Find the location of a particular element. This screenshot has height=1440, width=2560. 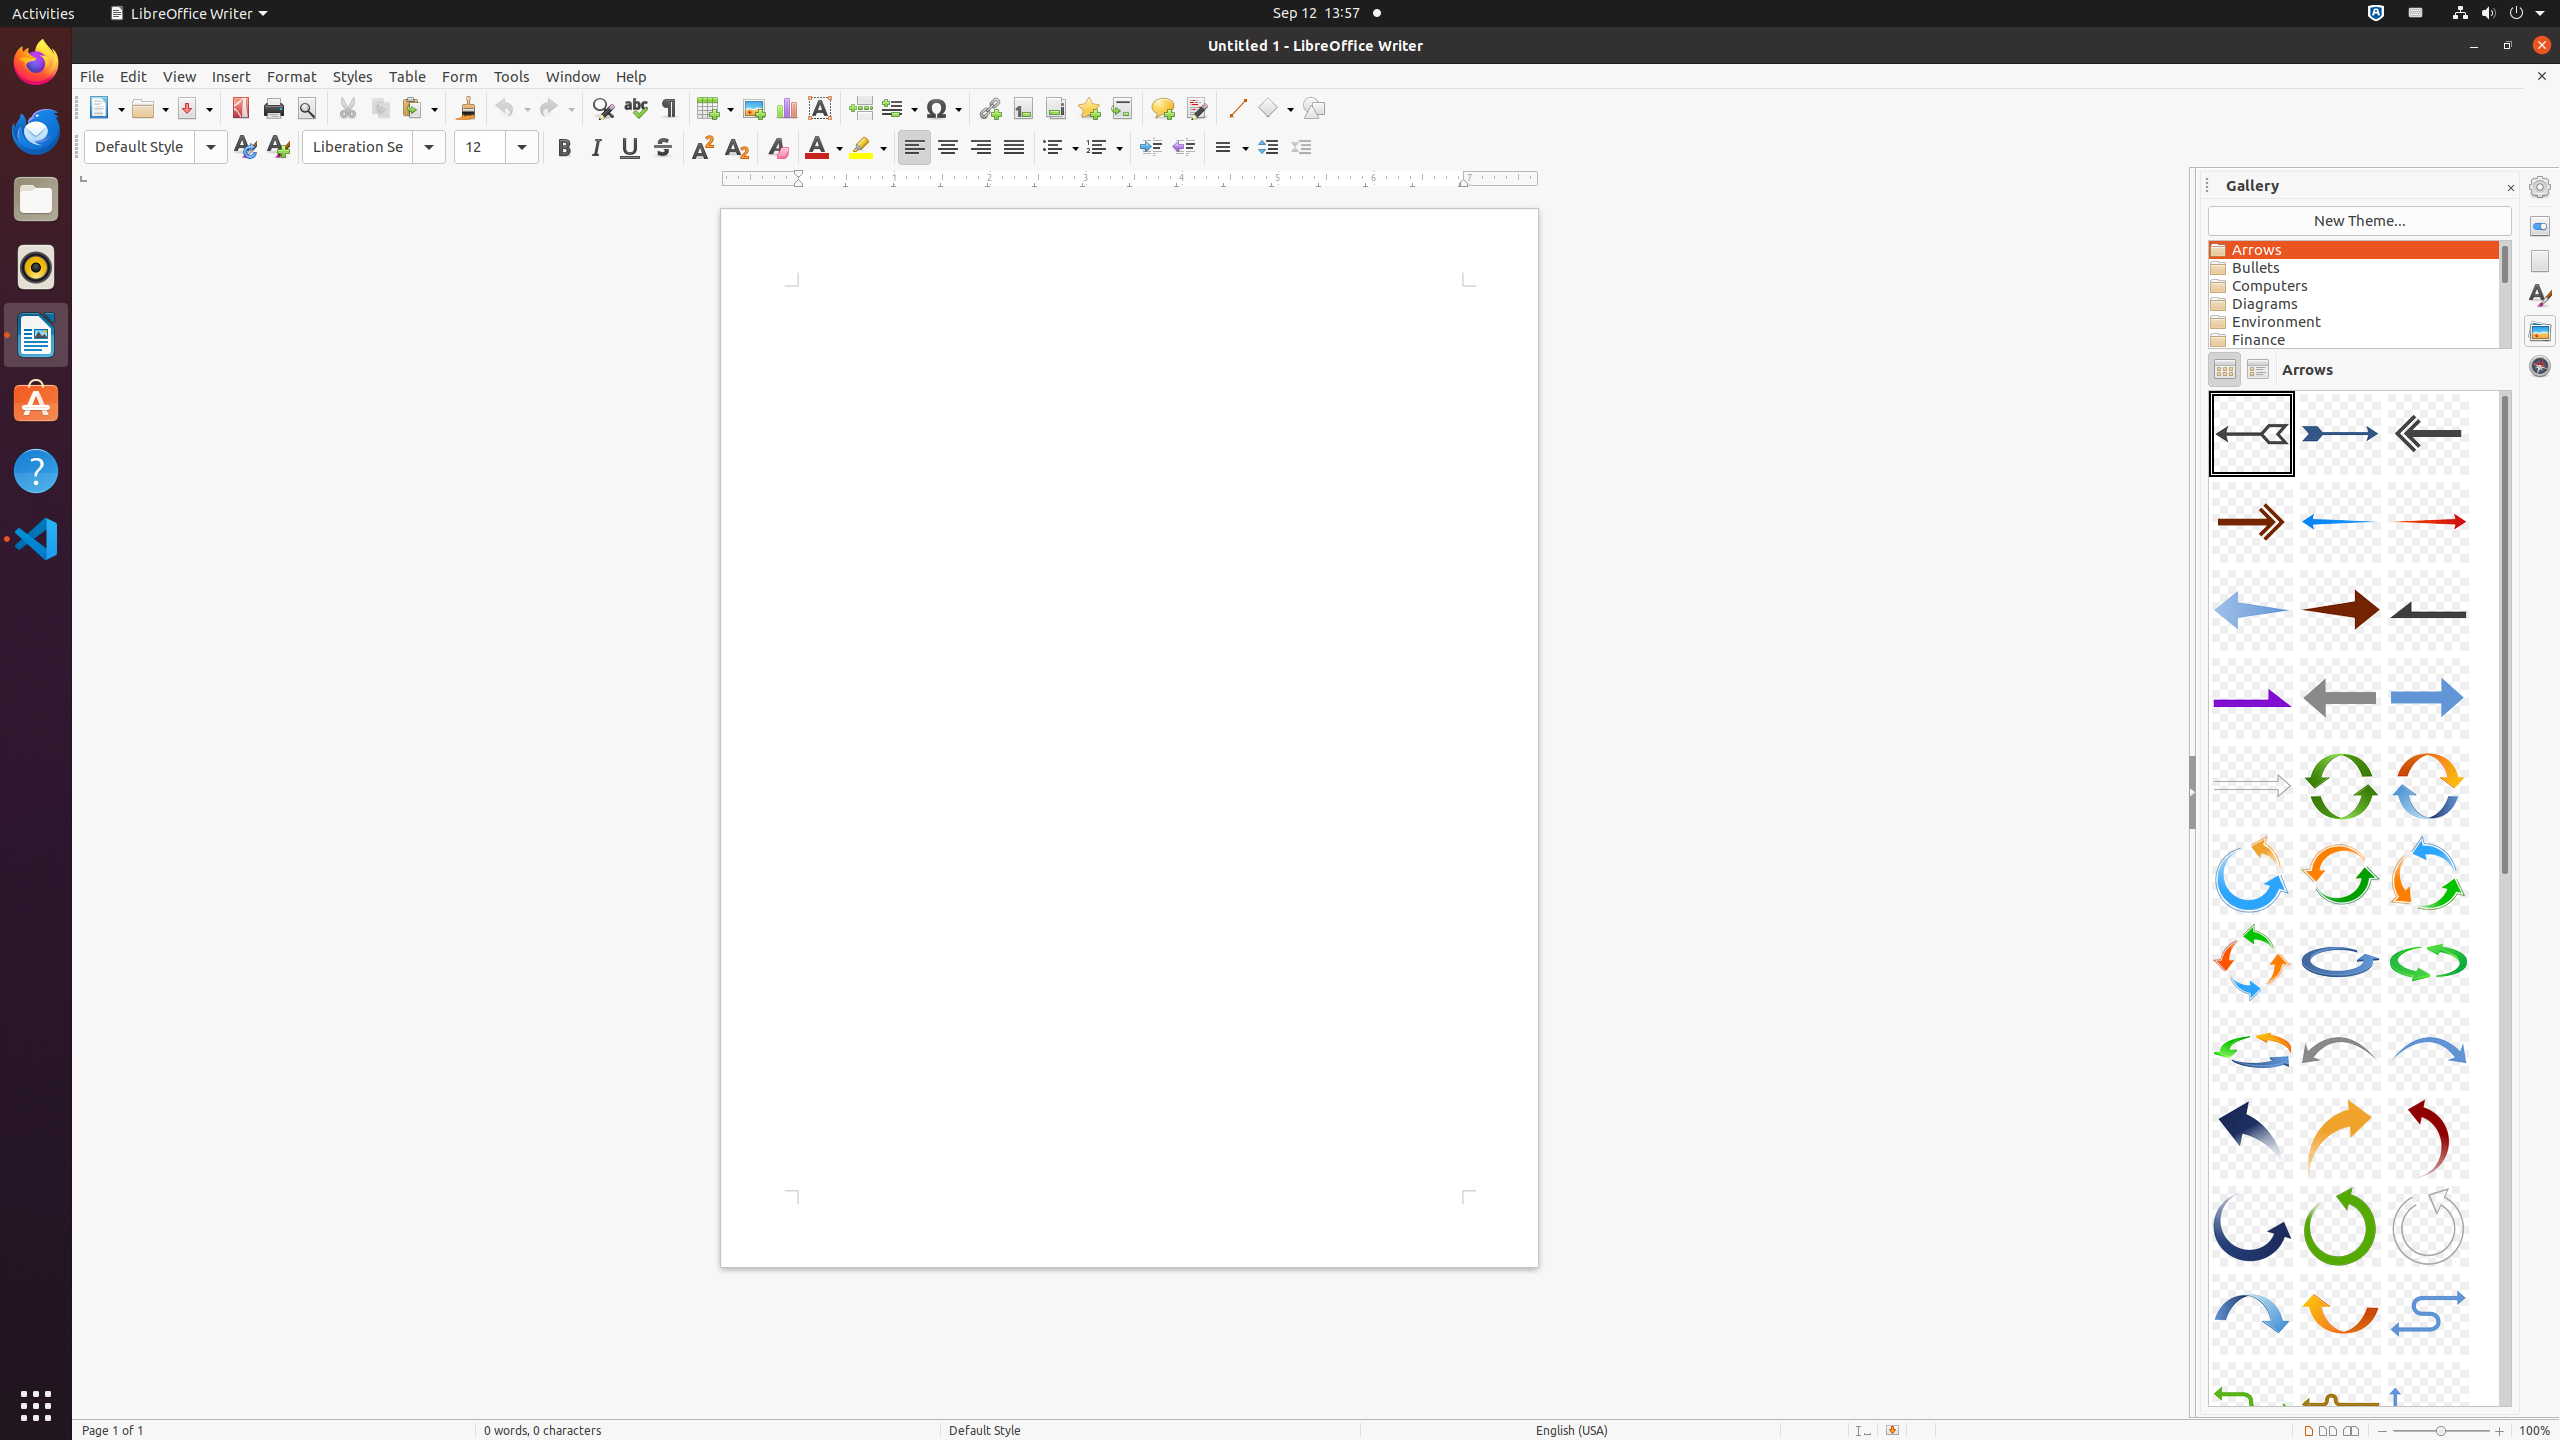

A25-CurvedArrow-DarkBlue is located at coordinates (2252, 1138).